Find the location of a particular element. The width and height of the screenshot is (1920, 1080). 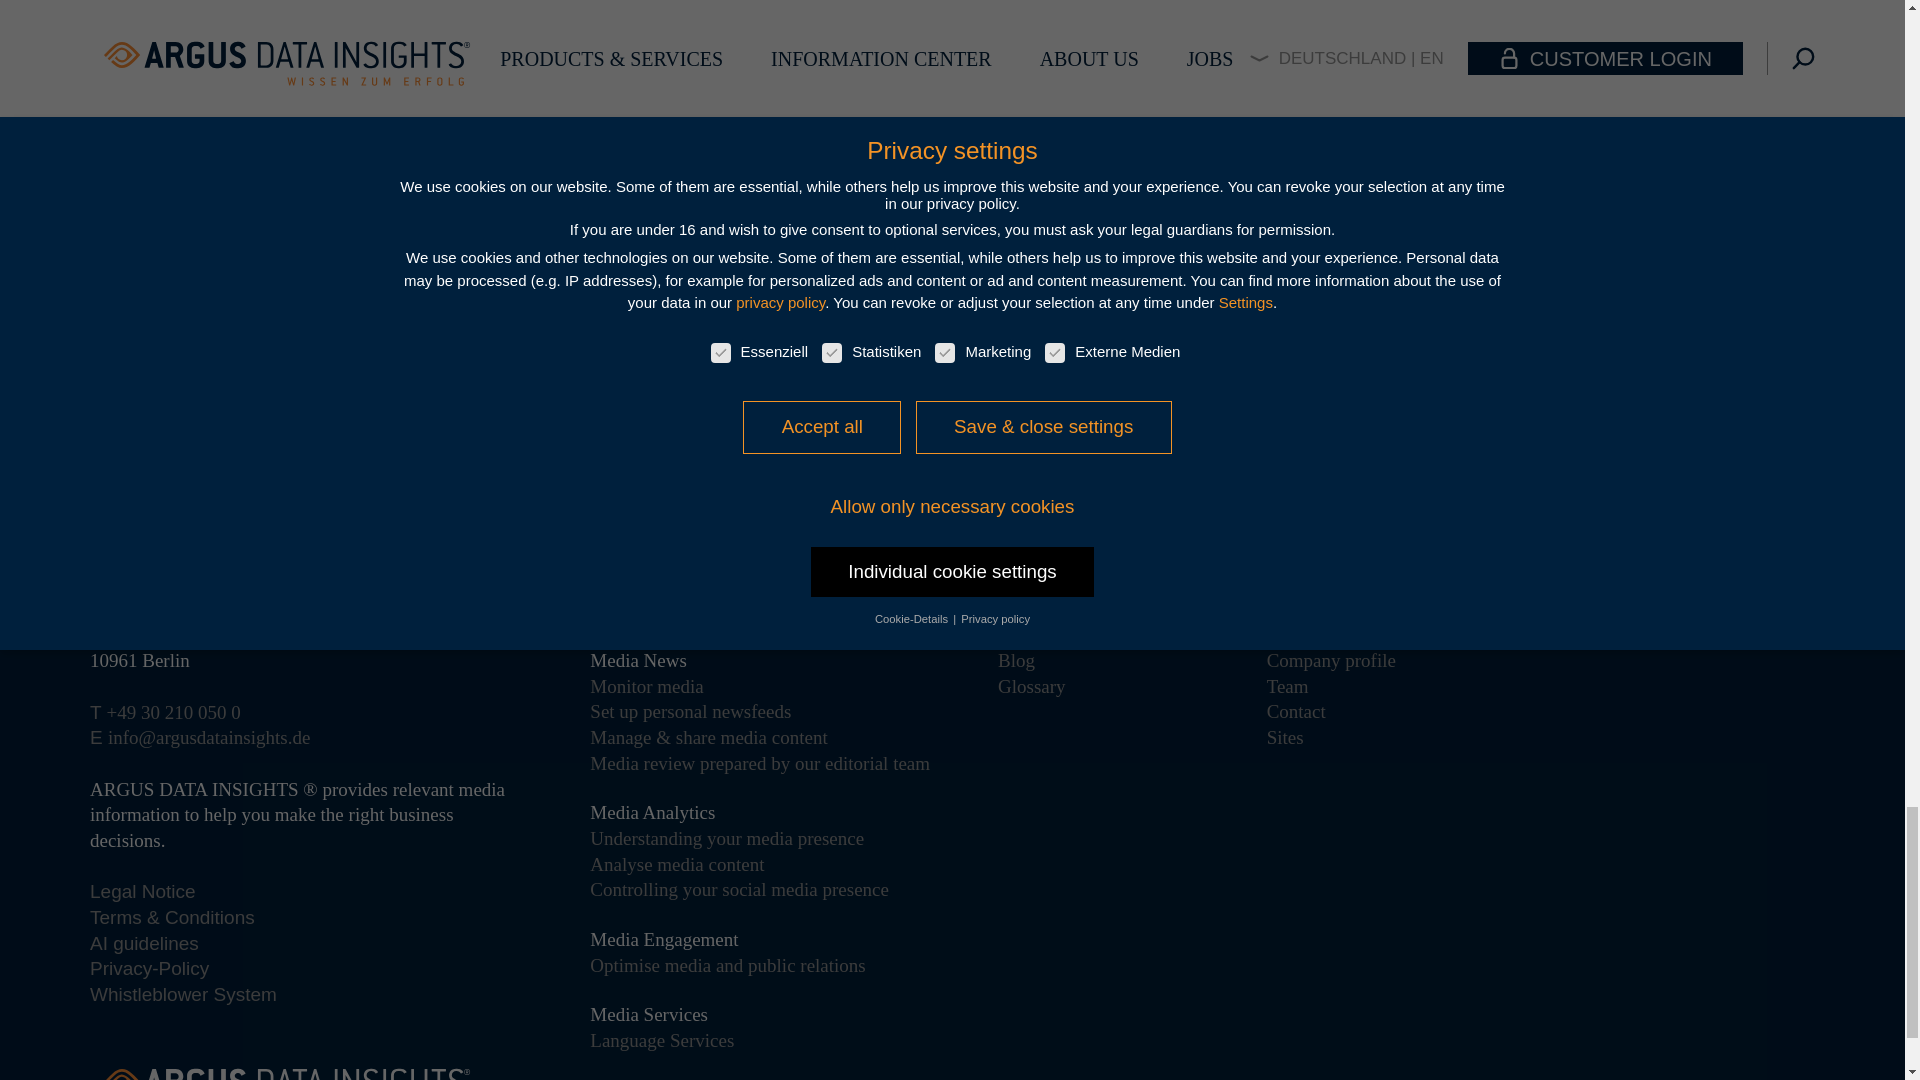

Analyse media content is located at coordinates (676, 864).